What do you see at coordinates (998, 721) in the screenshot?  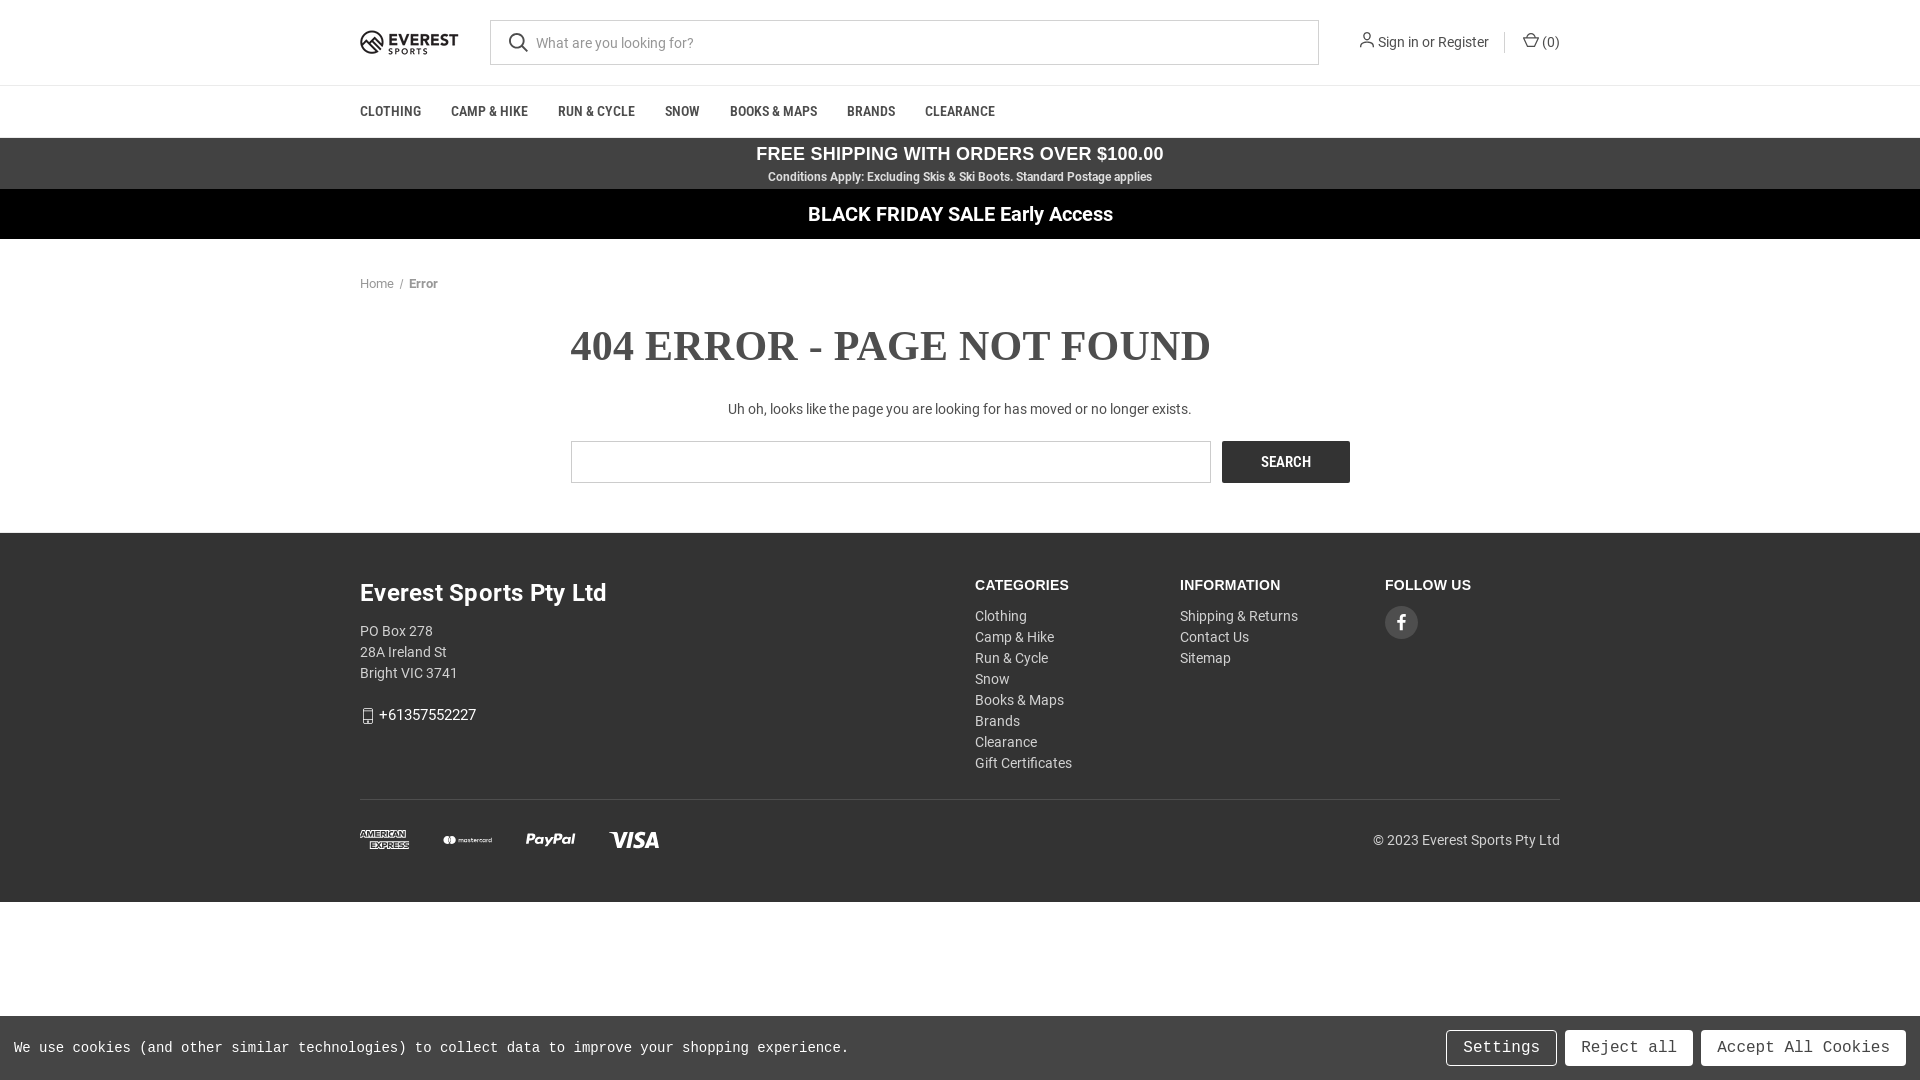 I see `Brands` at bounding box center [998, 721].